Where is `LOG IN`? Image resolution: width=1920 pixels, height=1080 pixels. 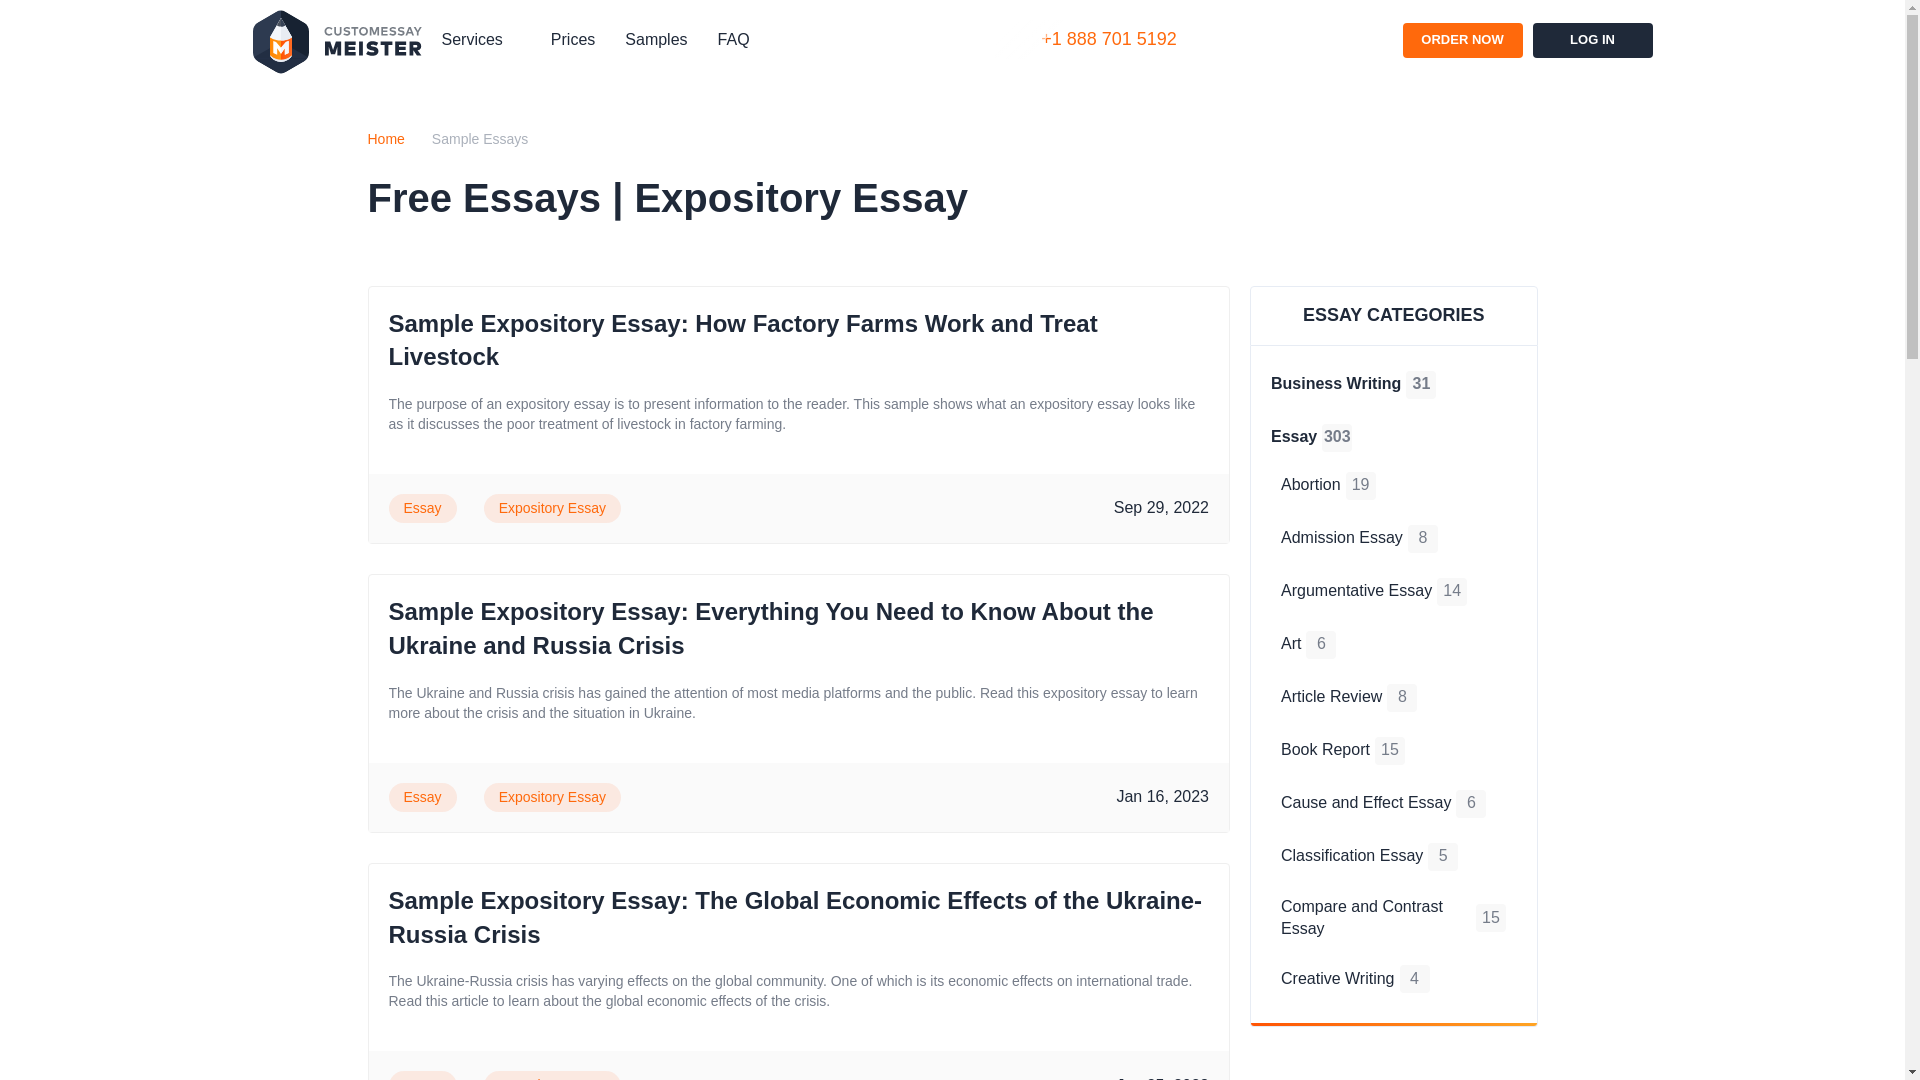 LOG IN is located at coordinates (1592, 39).